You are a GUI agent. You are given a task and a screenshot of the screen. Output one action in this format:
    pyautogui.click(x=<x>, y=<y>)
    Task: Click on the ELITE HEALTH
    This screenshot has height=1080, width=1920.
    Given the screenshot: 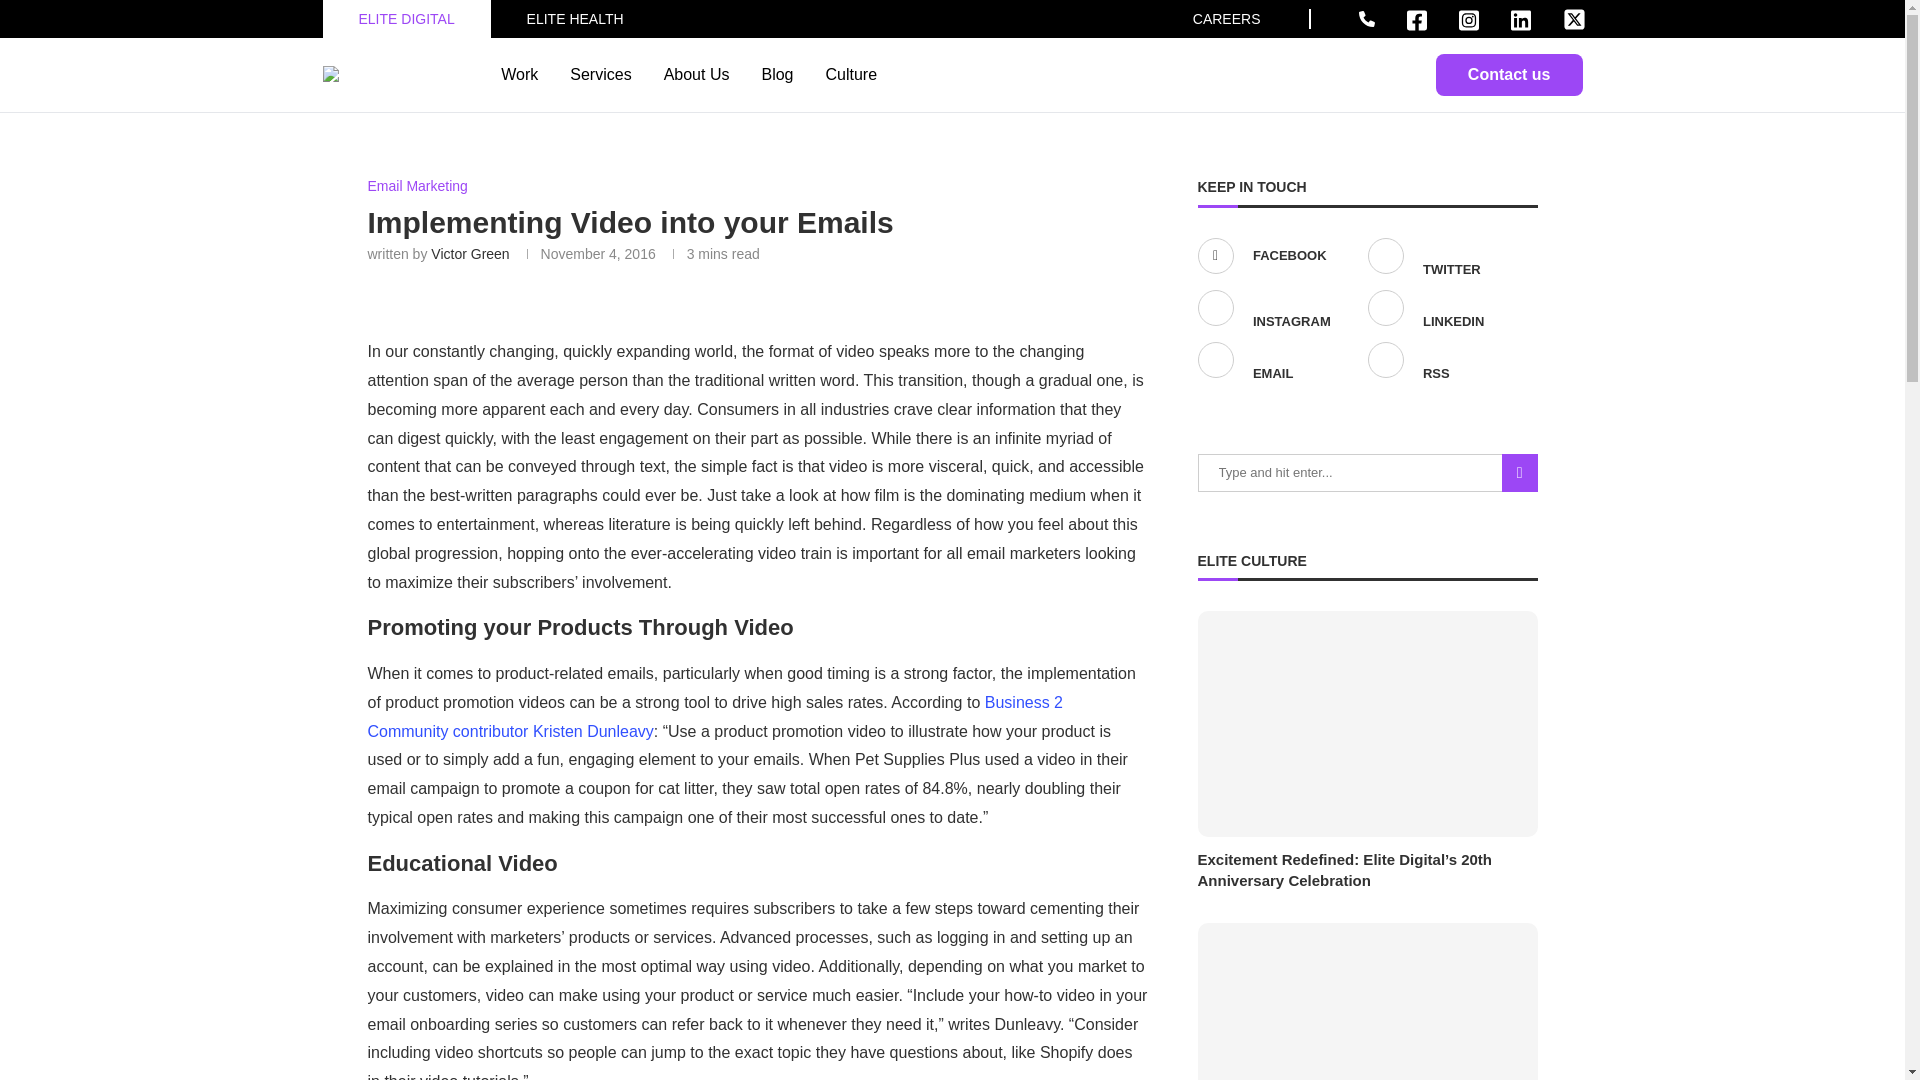 What is the action you would take?
    pyautogui.click(x=575, y=18)
    